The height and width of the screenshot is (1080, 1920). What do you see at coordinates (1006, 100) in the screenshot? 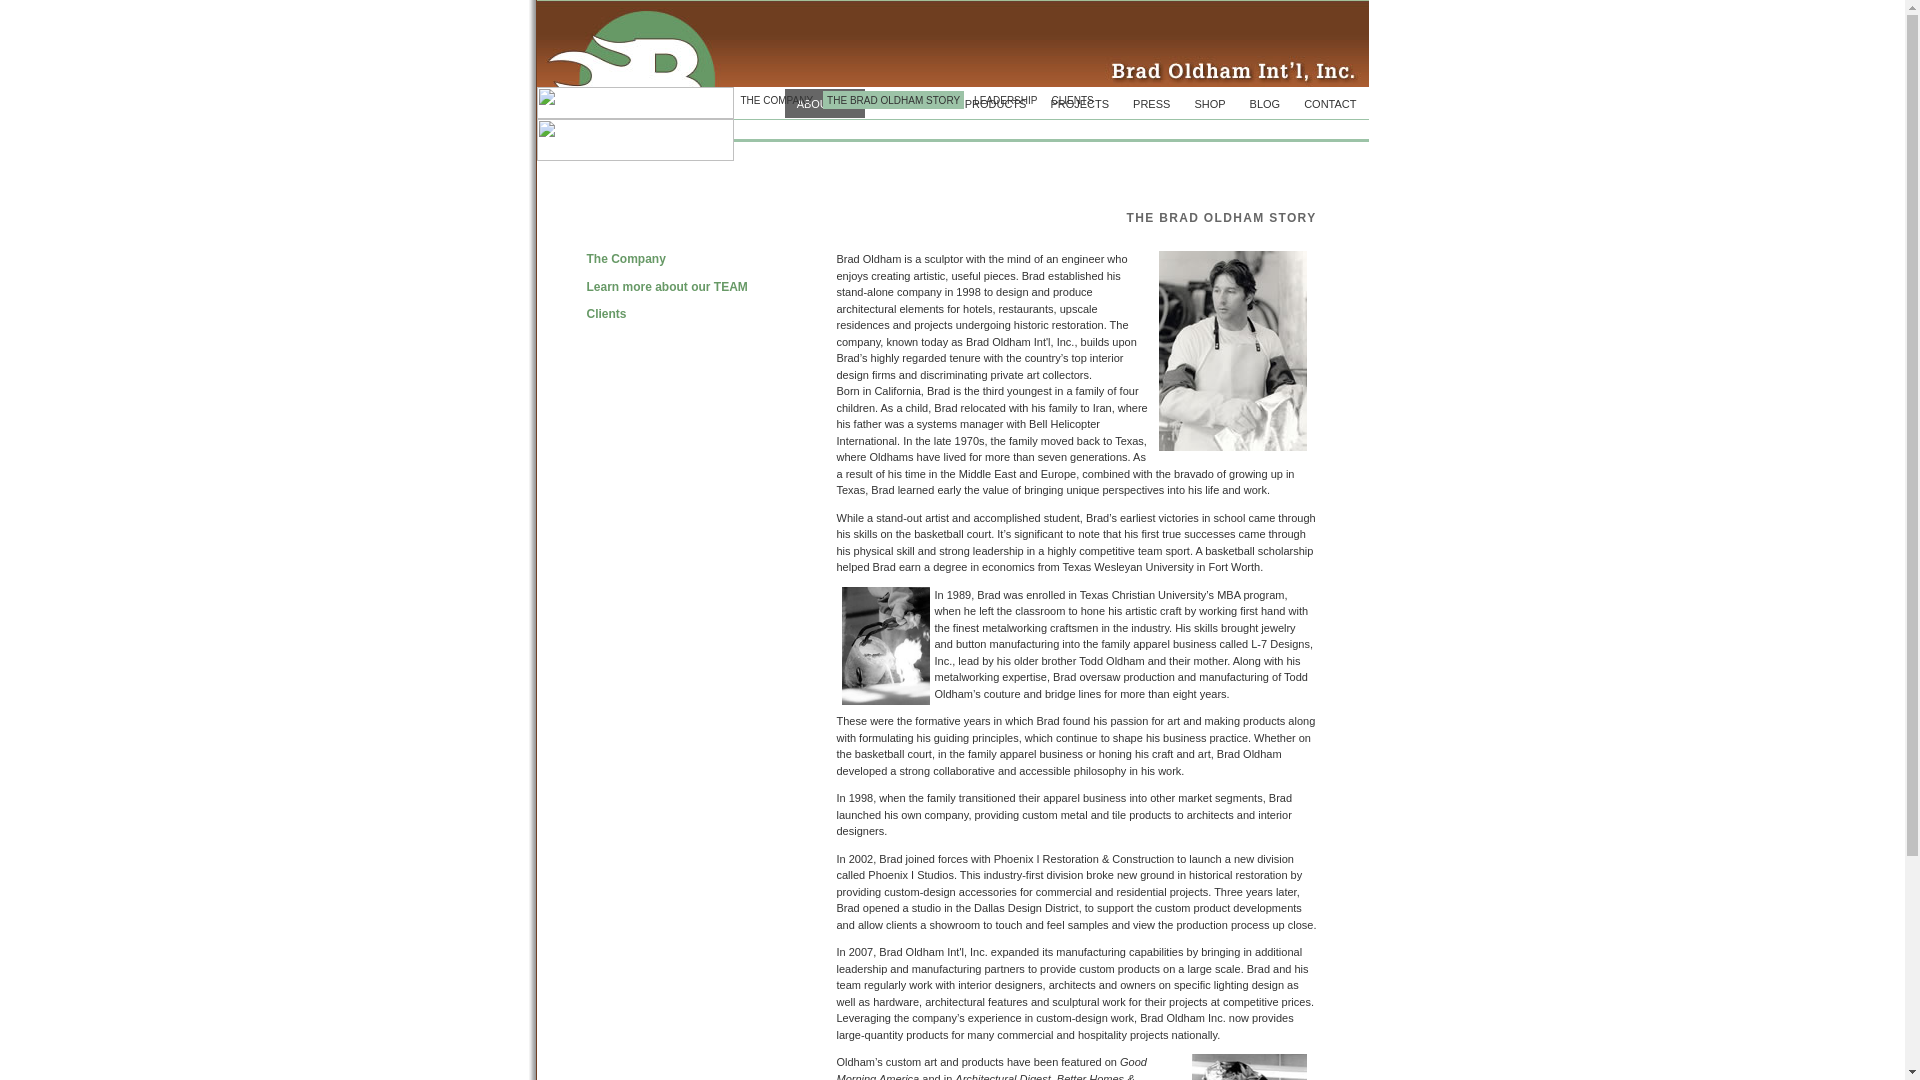
I see `LEADERSHIP` at bounding box center [1006, 100].